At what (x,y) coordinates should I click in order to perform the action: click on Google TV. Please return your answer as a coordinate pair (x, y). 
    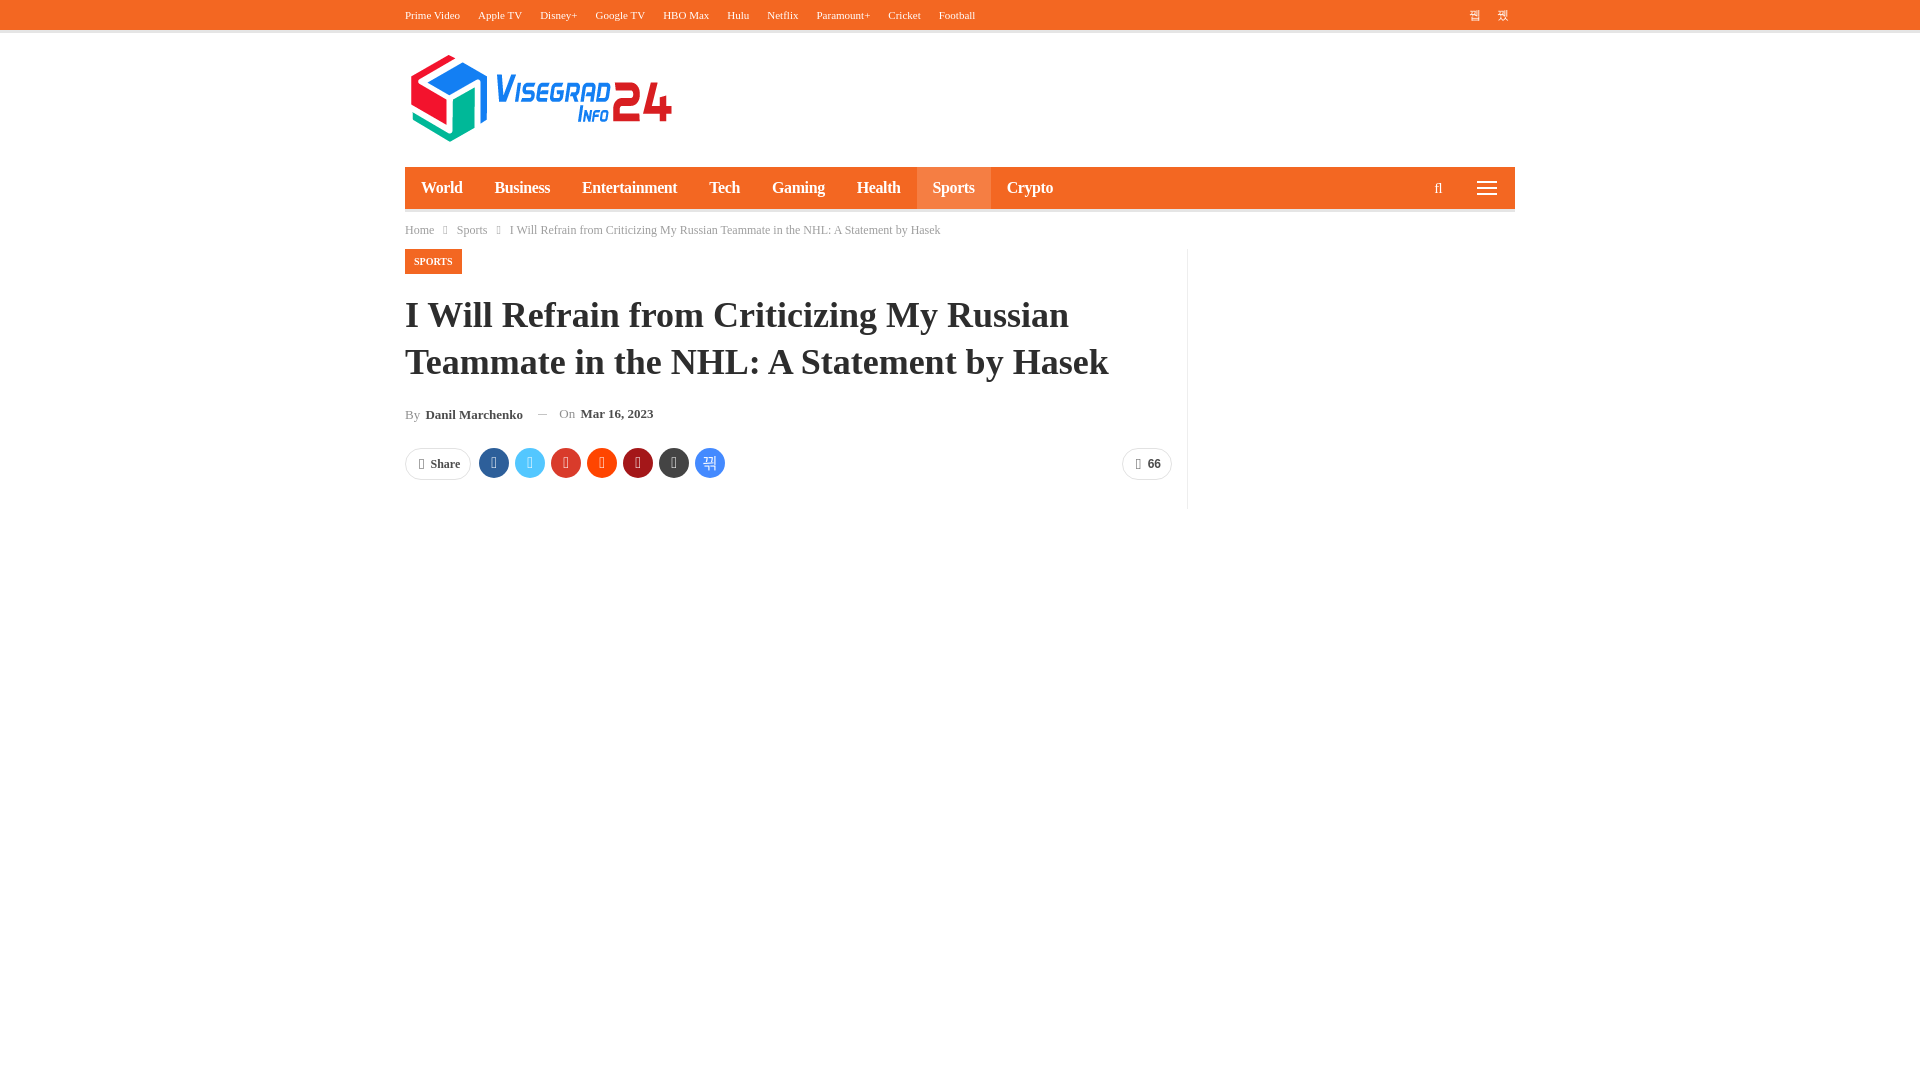
    Looking at the image, I should click on (620, 14).